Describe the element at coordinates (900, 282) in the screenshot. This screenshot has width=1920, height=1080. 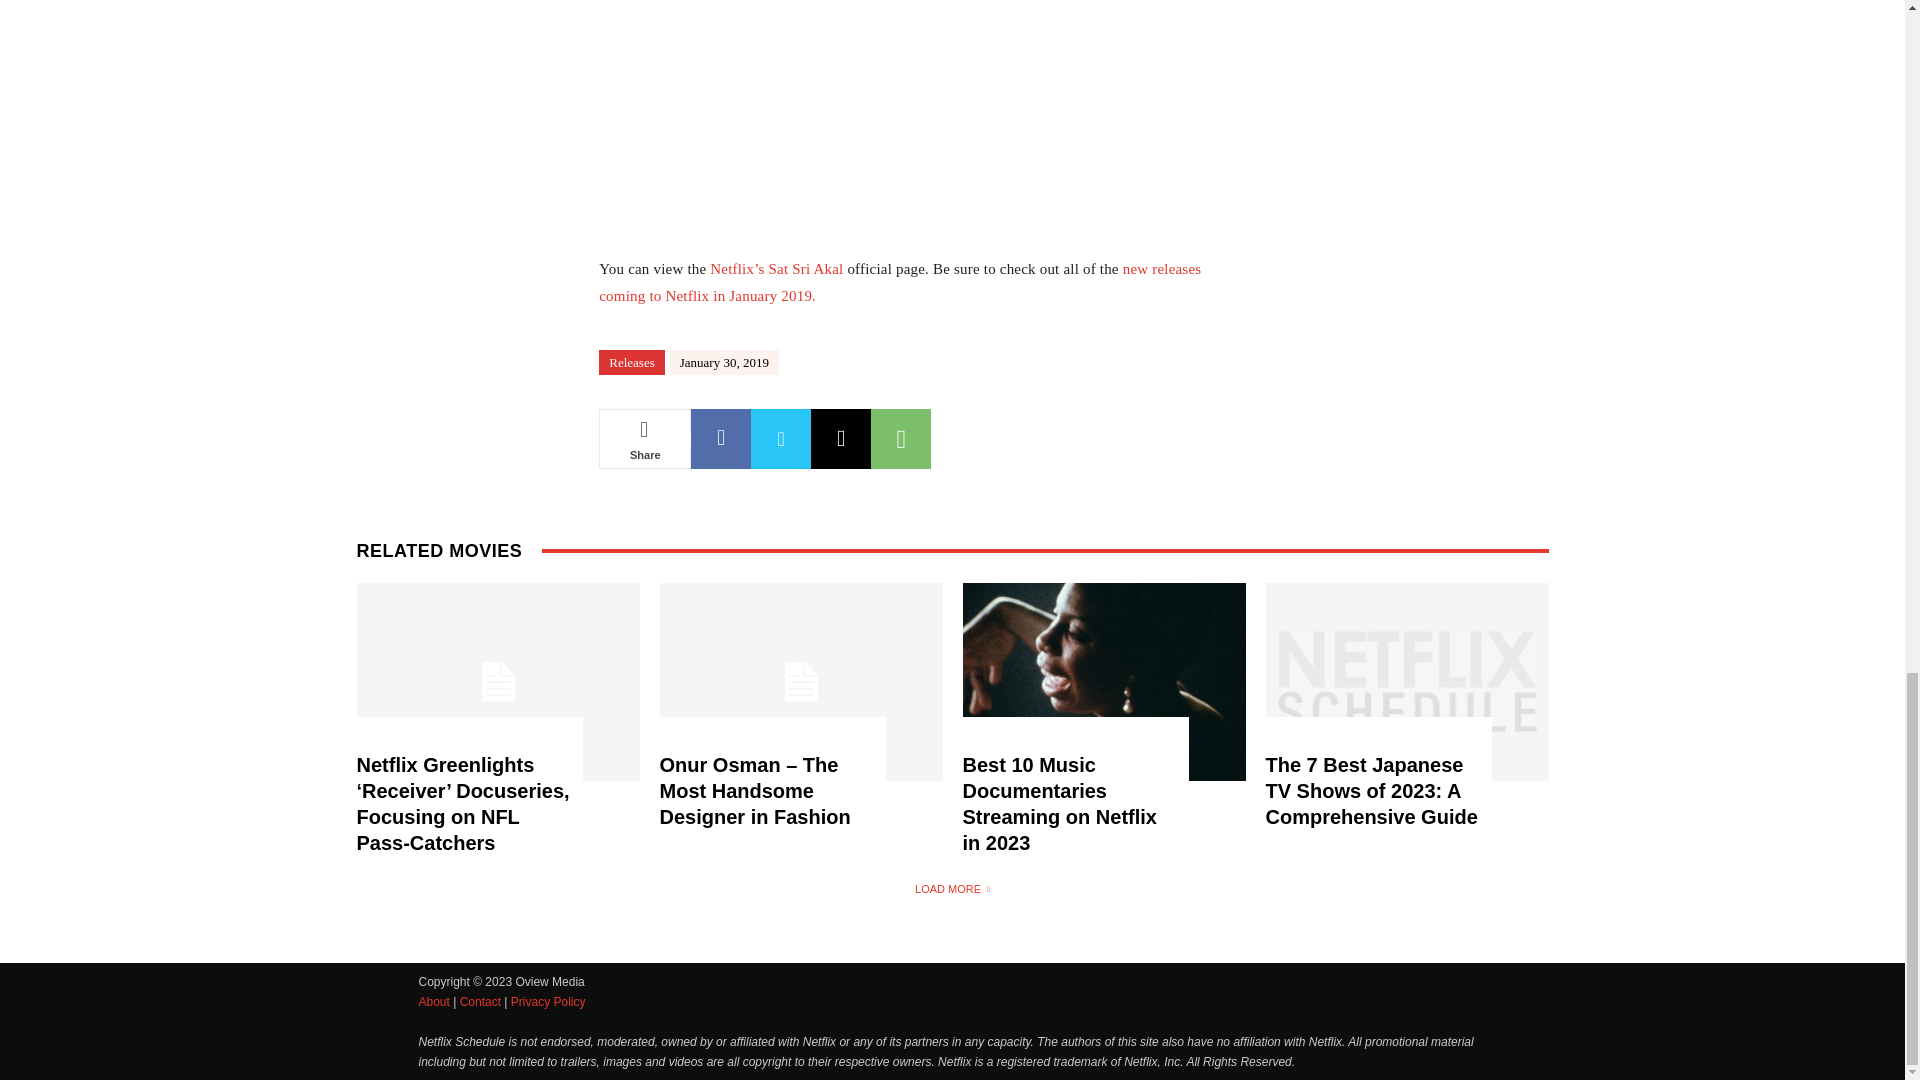
I see `new releases coming to Netflix in January 2019.` at that location.